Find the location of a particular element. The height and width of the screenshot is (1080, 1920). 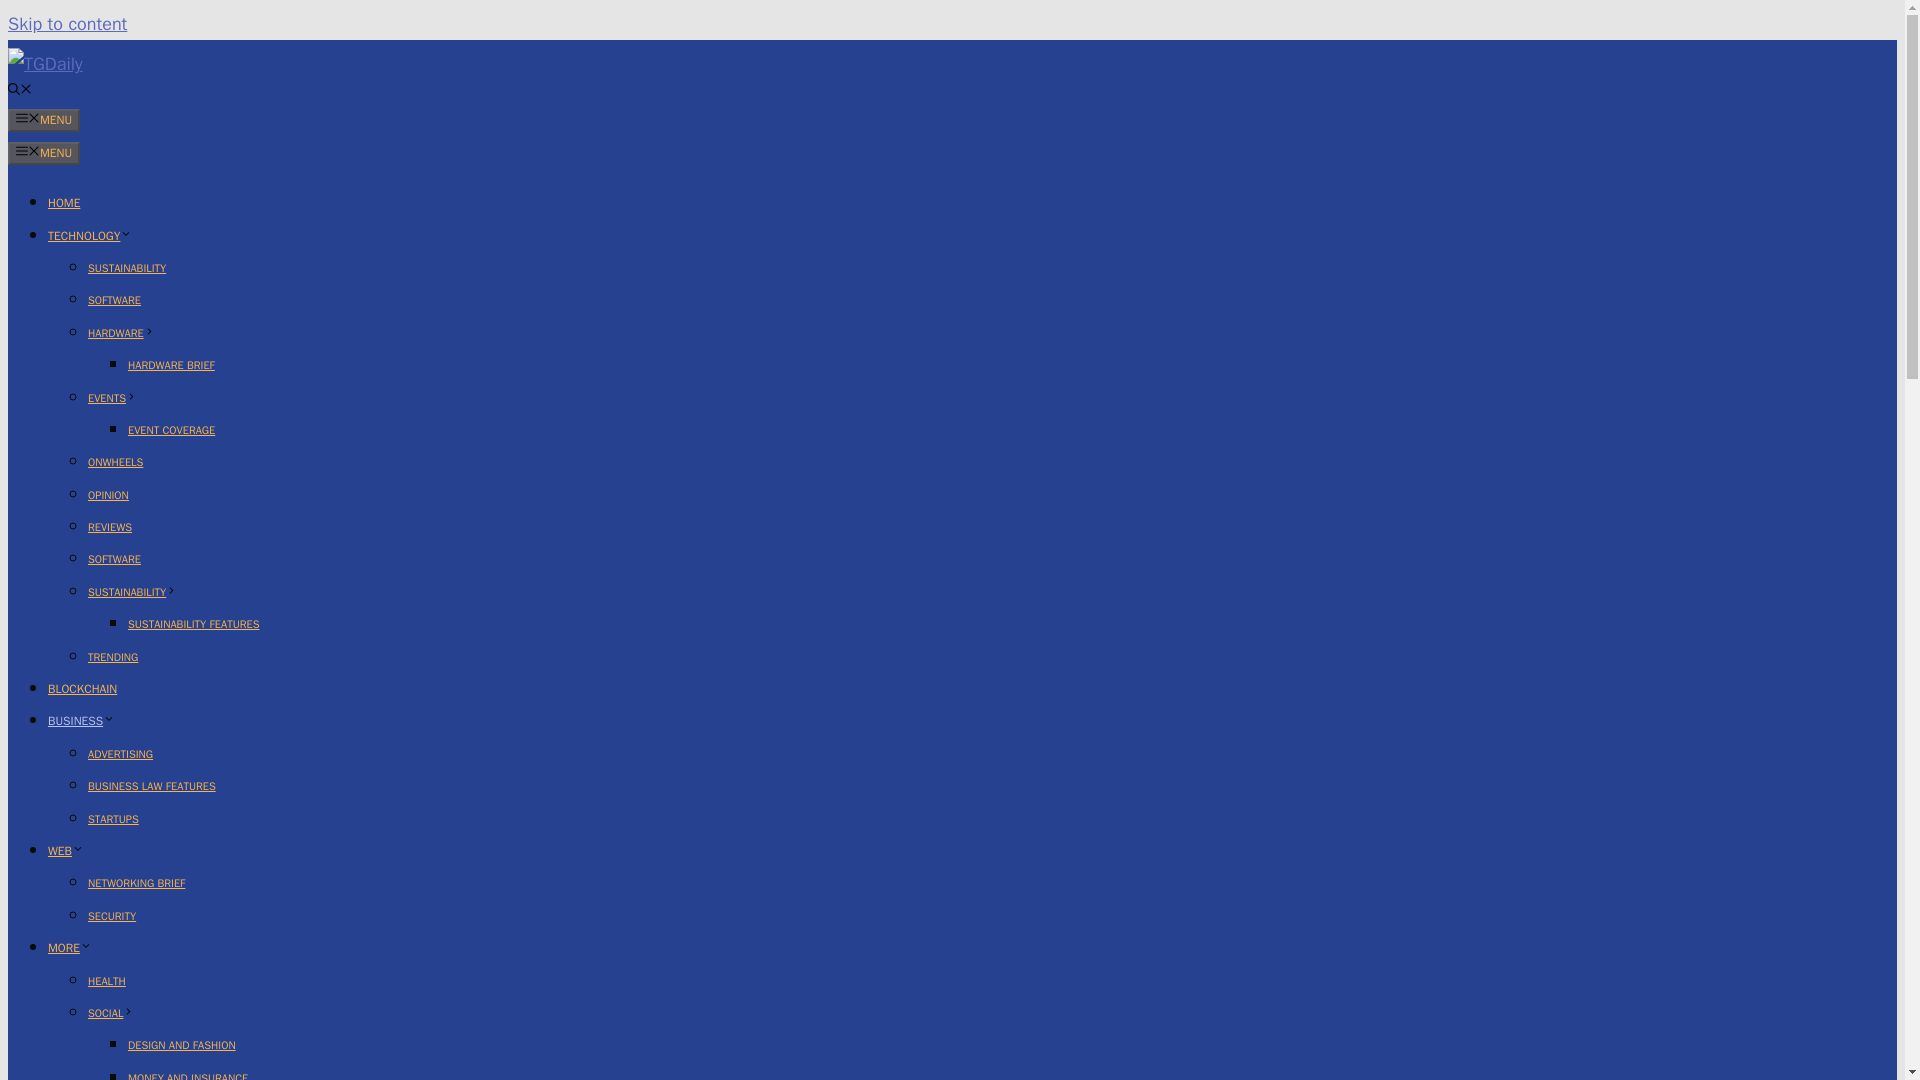

SOCIAL is located at coordinates (111, 1012).